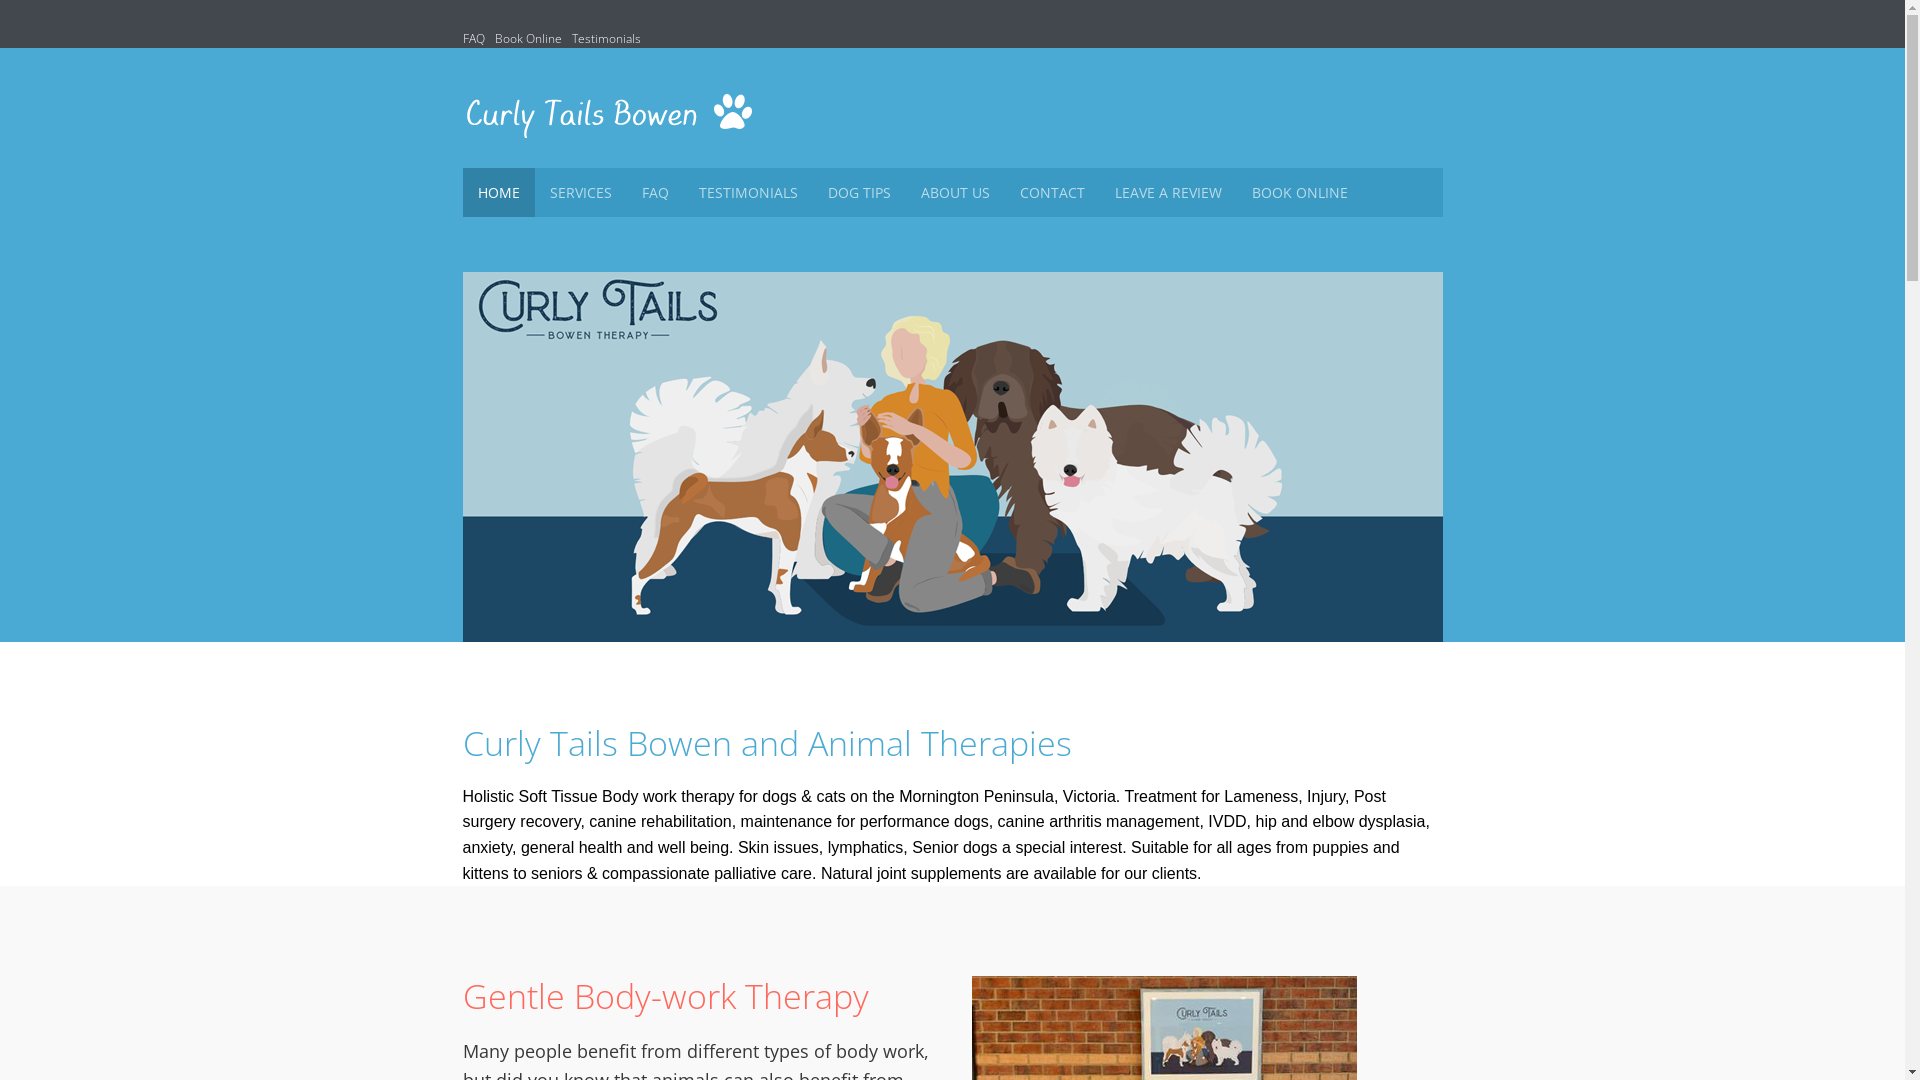 The image size is (1920, 1080). What do you see at coordinates (473, 38) in the screenshot?
I see `FAQ` at bounding box center [473, 38].